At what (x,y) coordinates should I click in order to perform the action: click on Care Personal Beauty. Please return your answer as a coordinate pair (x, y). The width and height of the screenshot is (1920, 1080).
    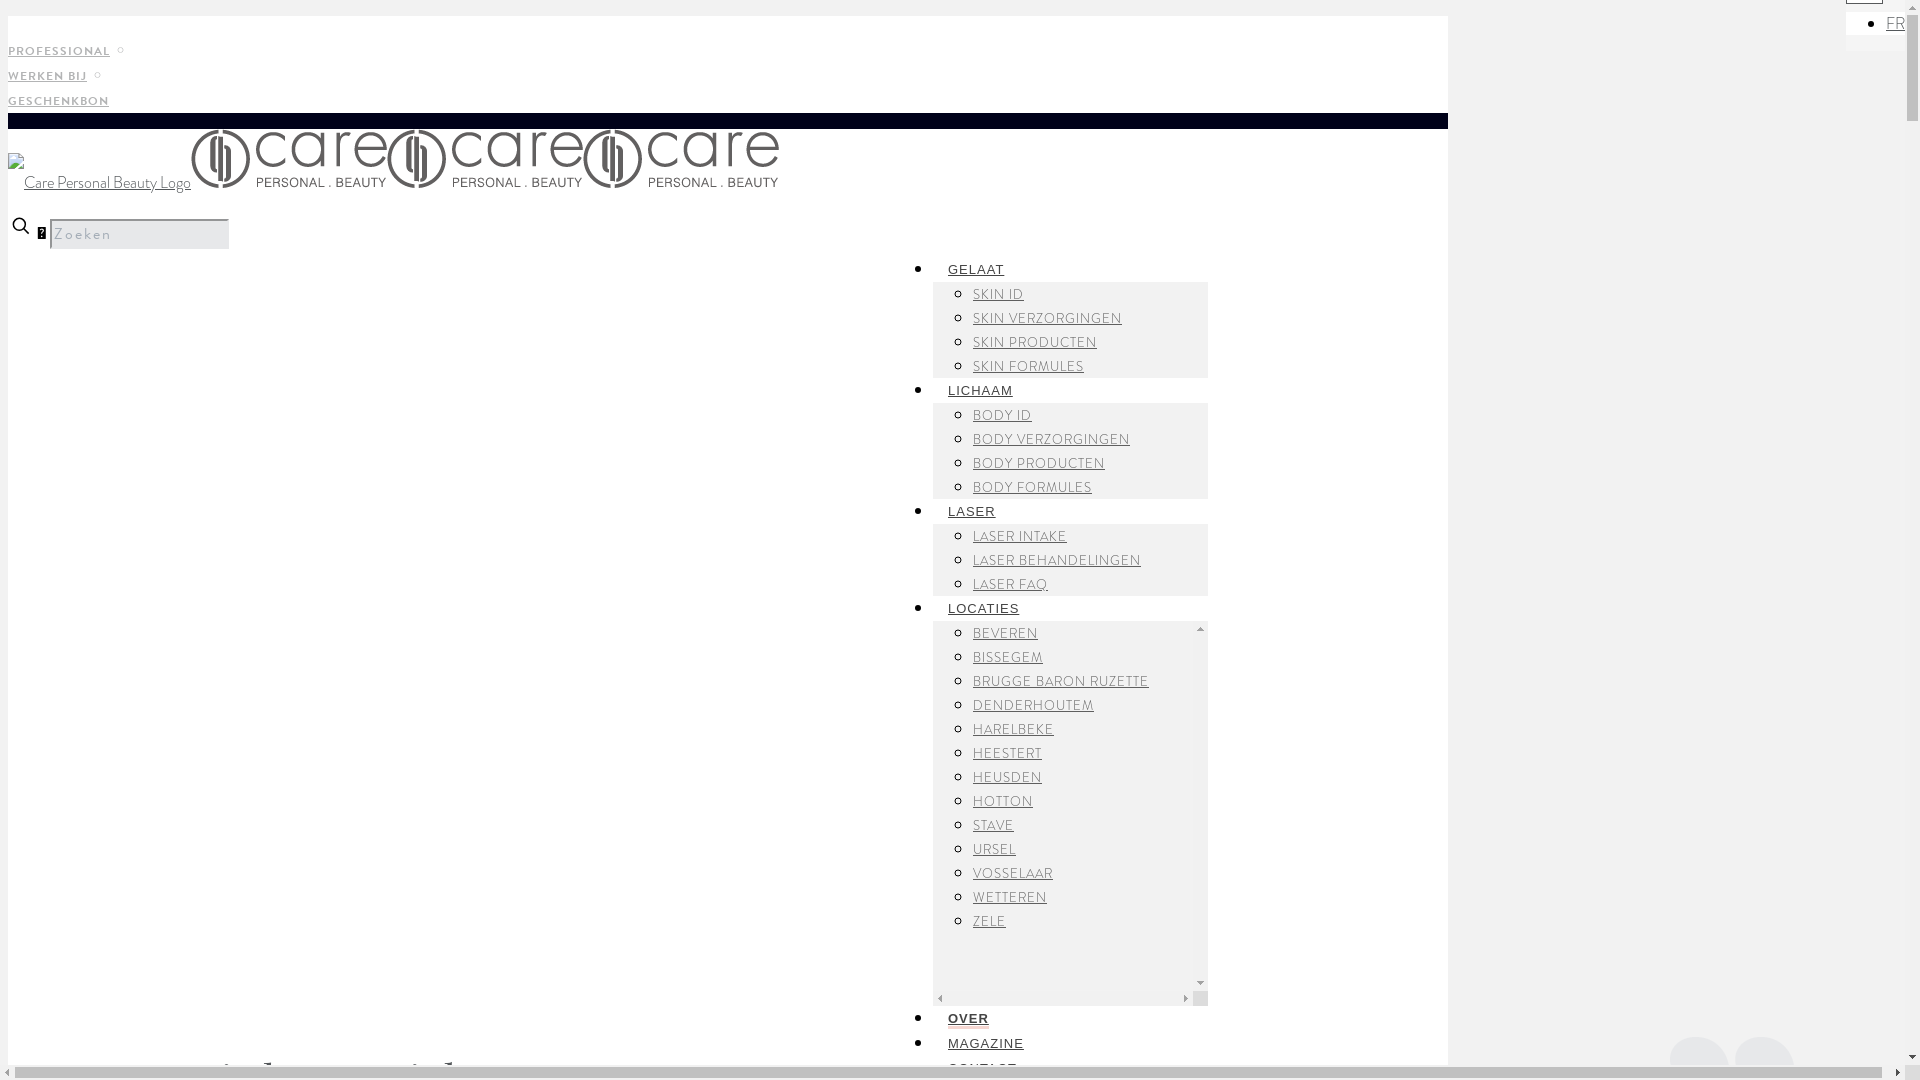
    Looking at the image, I should click on (394, 182).